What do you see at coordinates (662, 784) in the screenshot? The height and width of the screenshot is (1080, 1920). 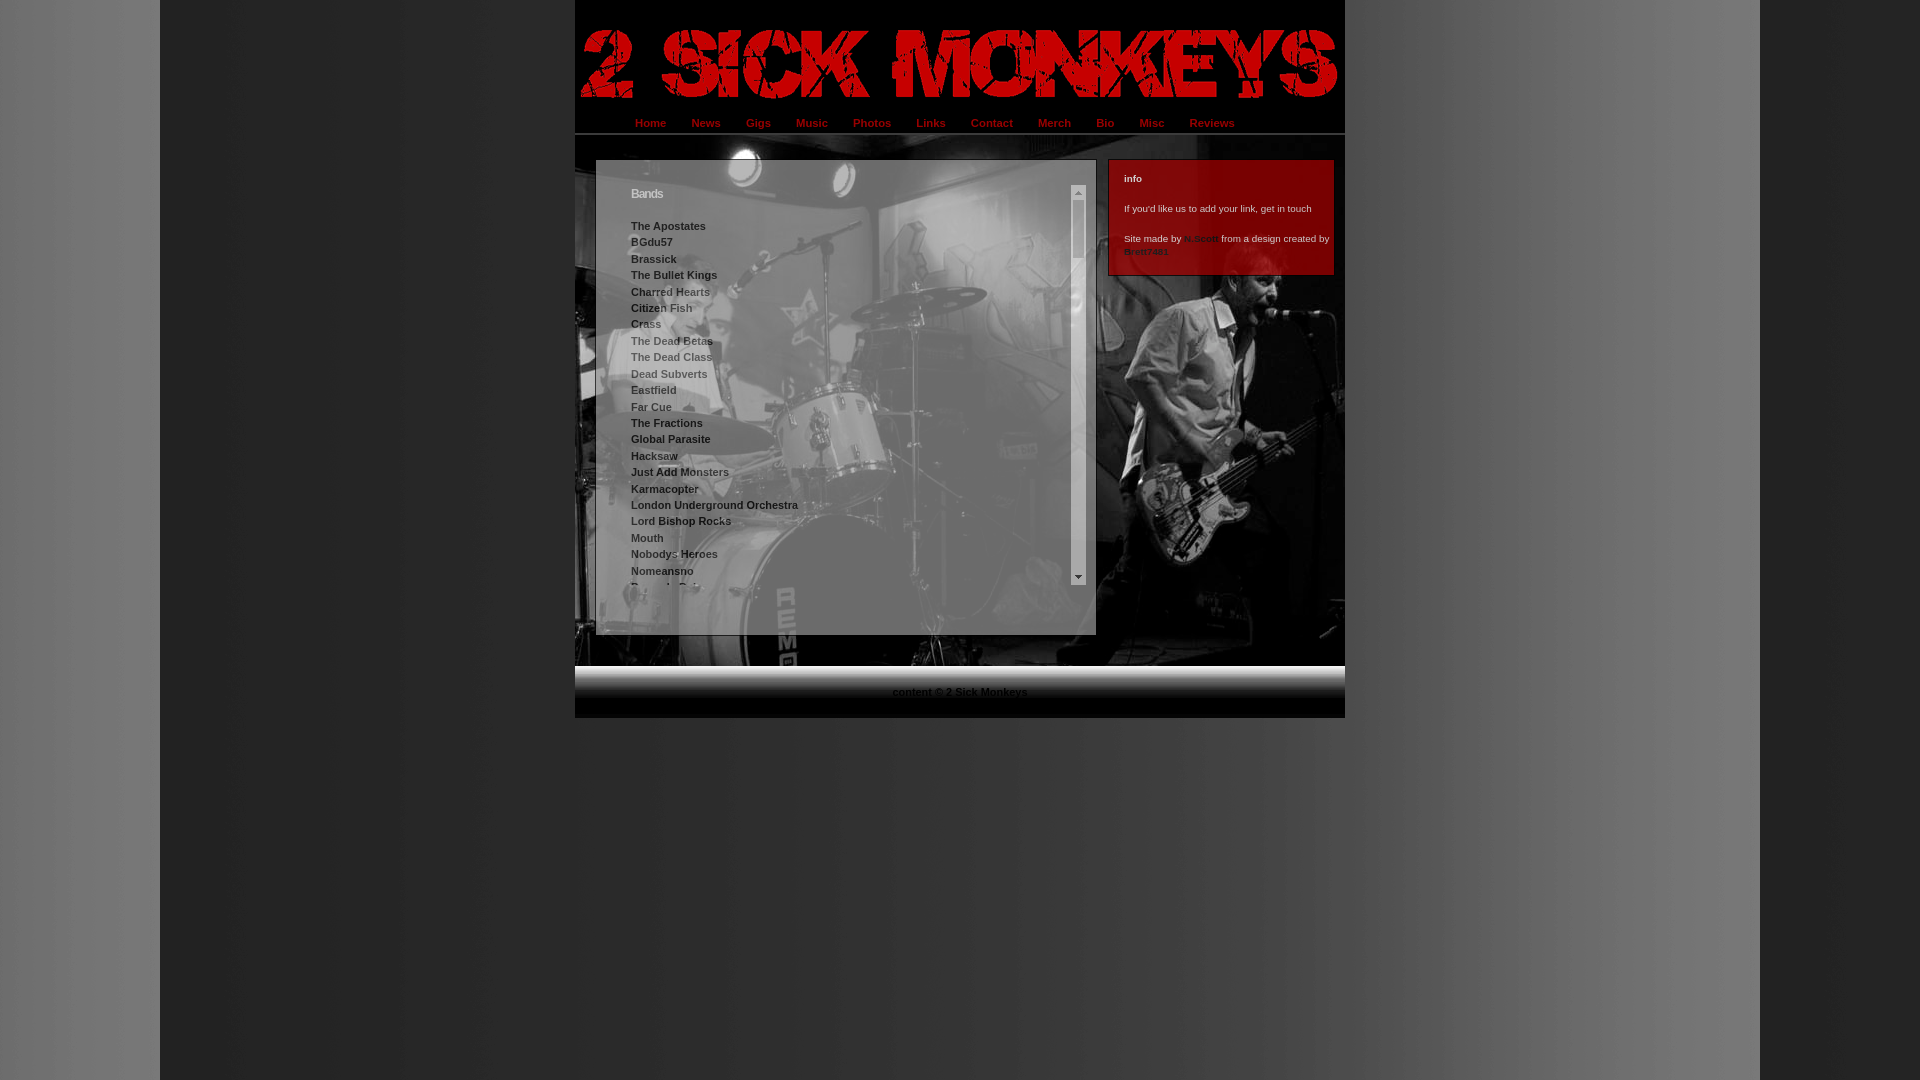 I see `Subhumans` at bounding box center [662, 784].